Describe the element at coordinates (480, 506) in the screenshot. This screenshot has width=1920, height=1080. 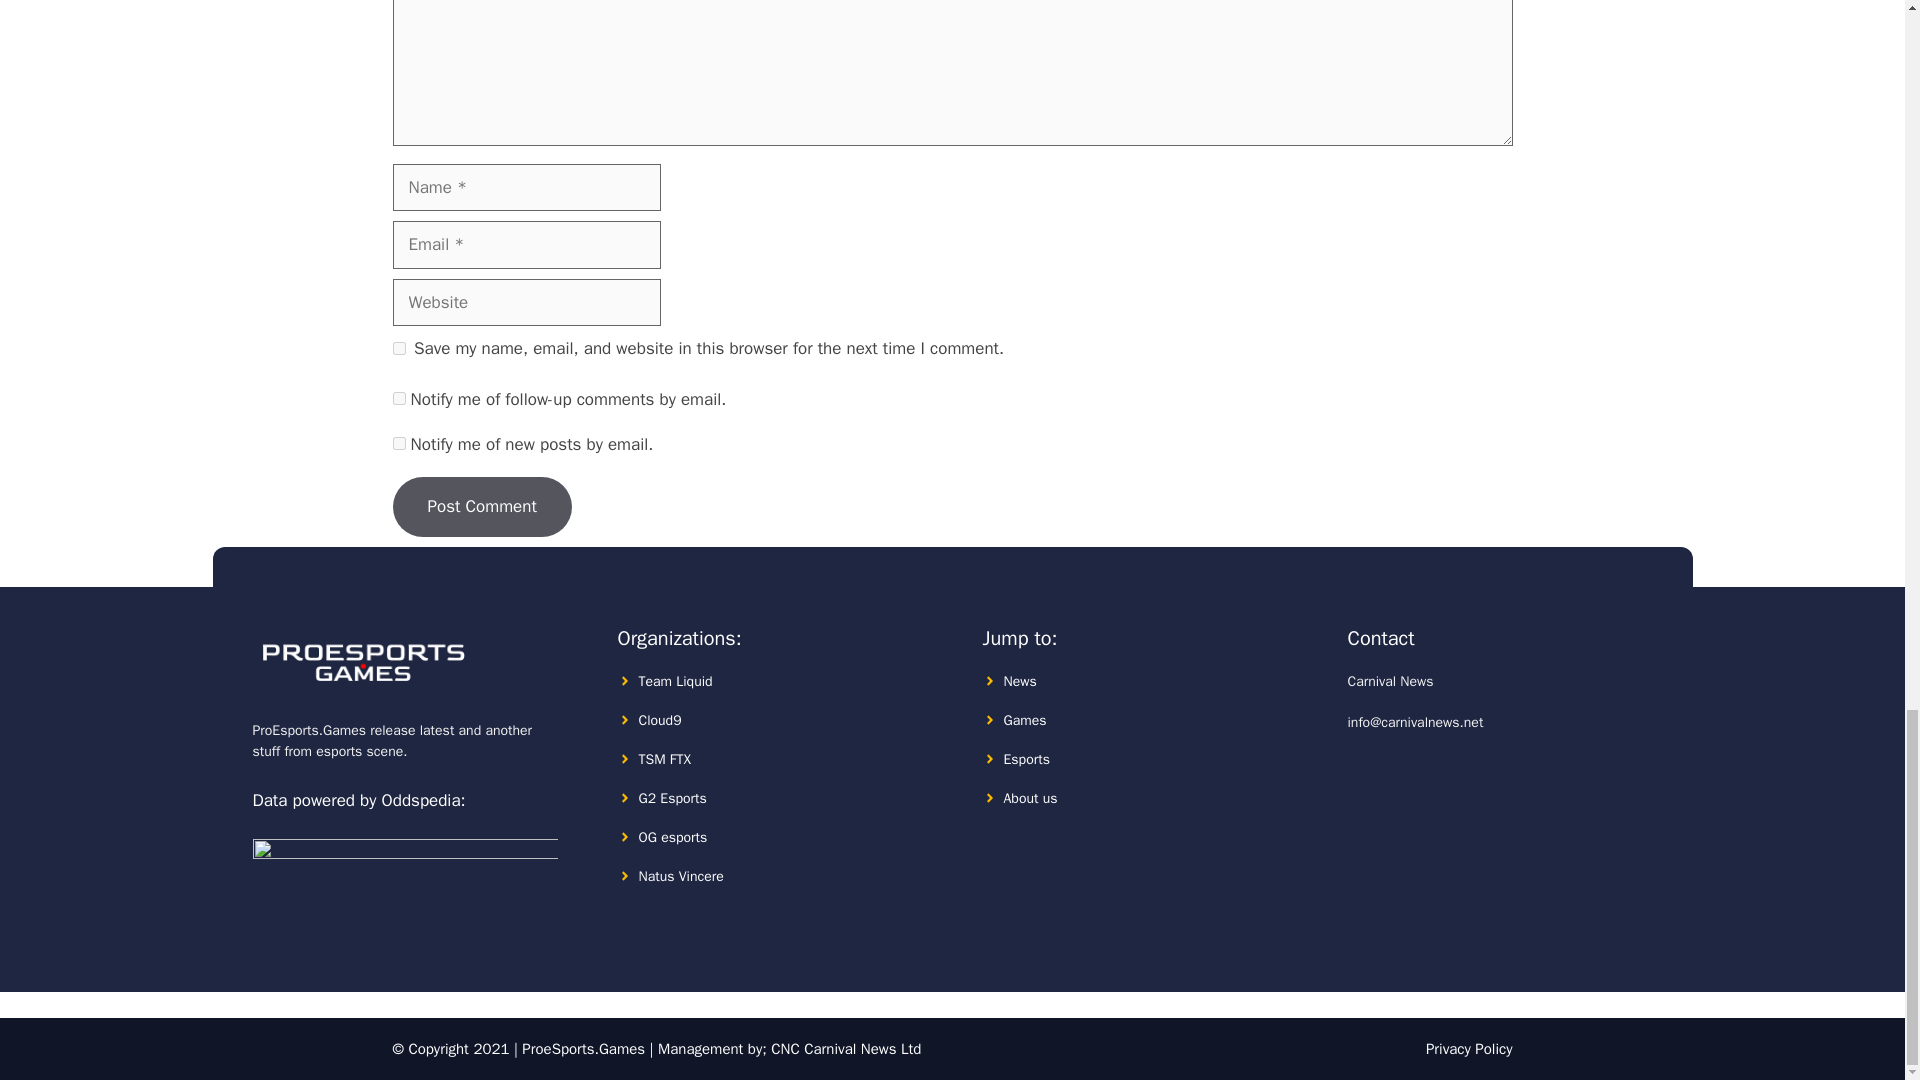
I see `Post Comment` at that location.